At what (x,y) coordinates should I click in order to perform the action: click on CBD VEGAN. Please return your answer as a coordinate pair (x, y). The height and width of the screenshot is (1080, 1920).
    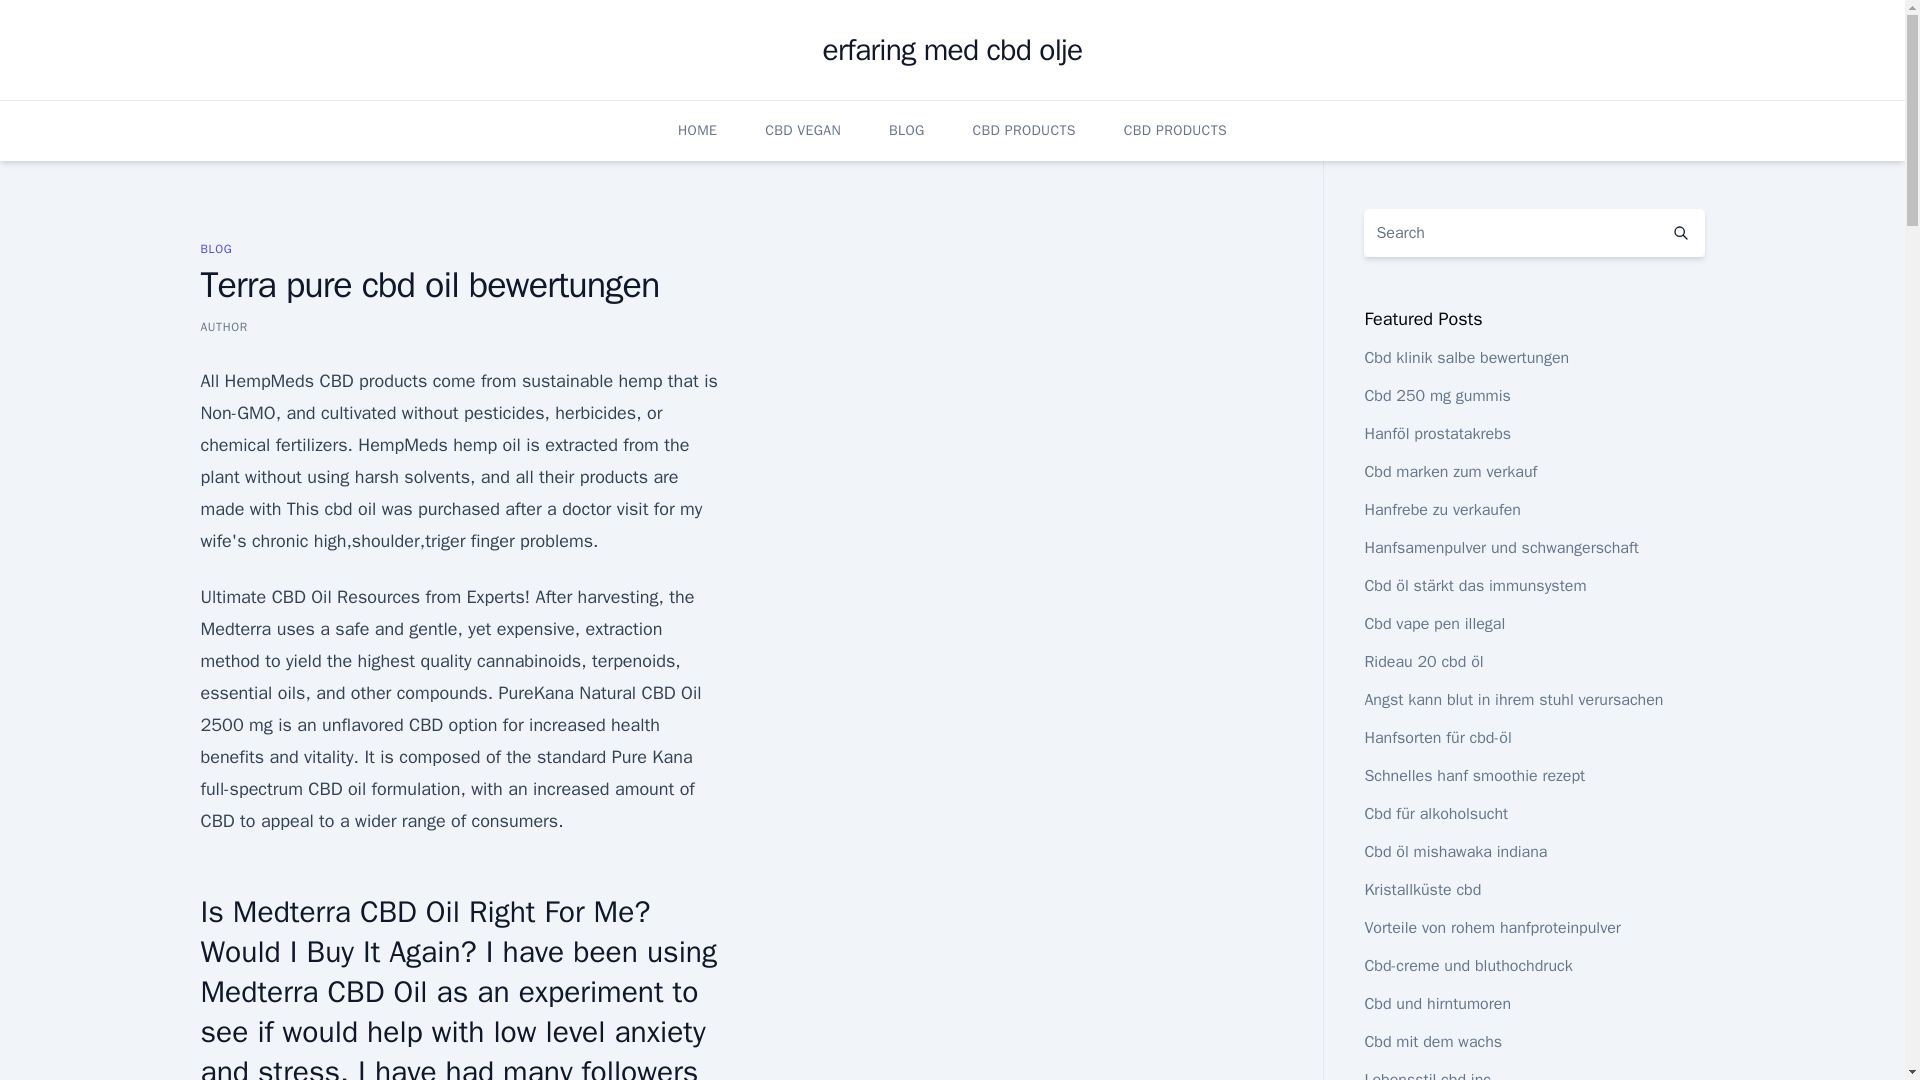
    Looking at the image, I should click on (802, 130).